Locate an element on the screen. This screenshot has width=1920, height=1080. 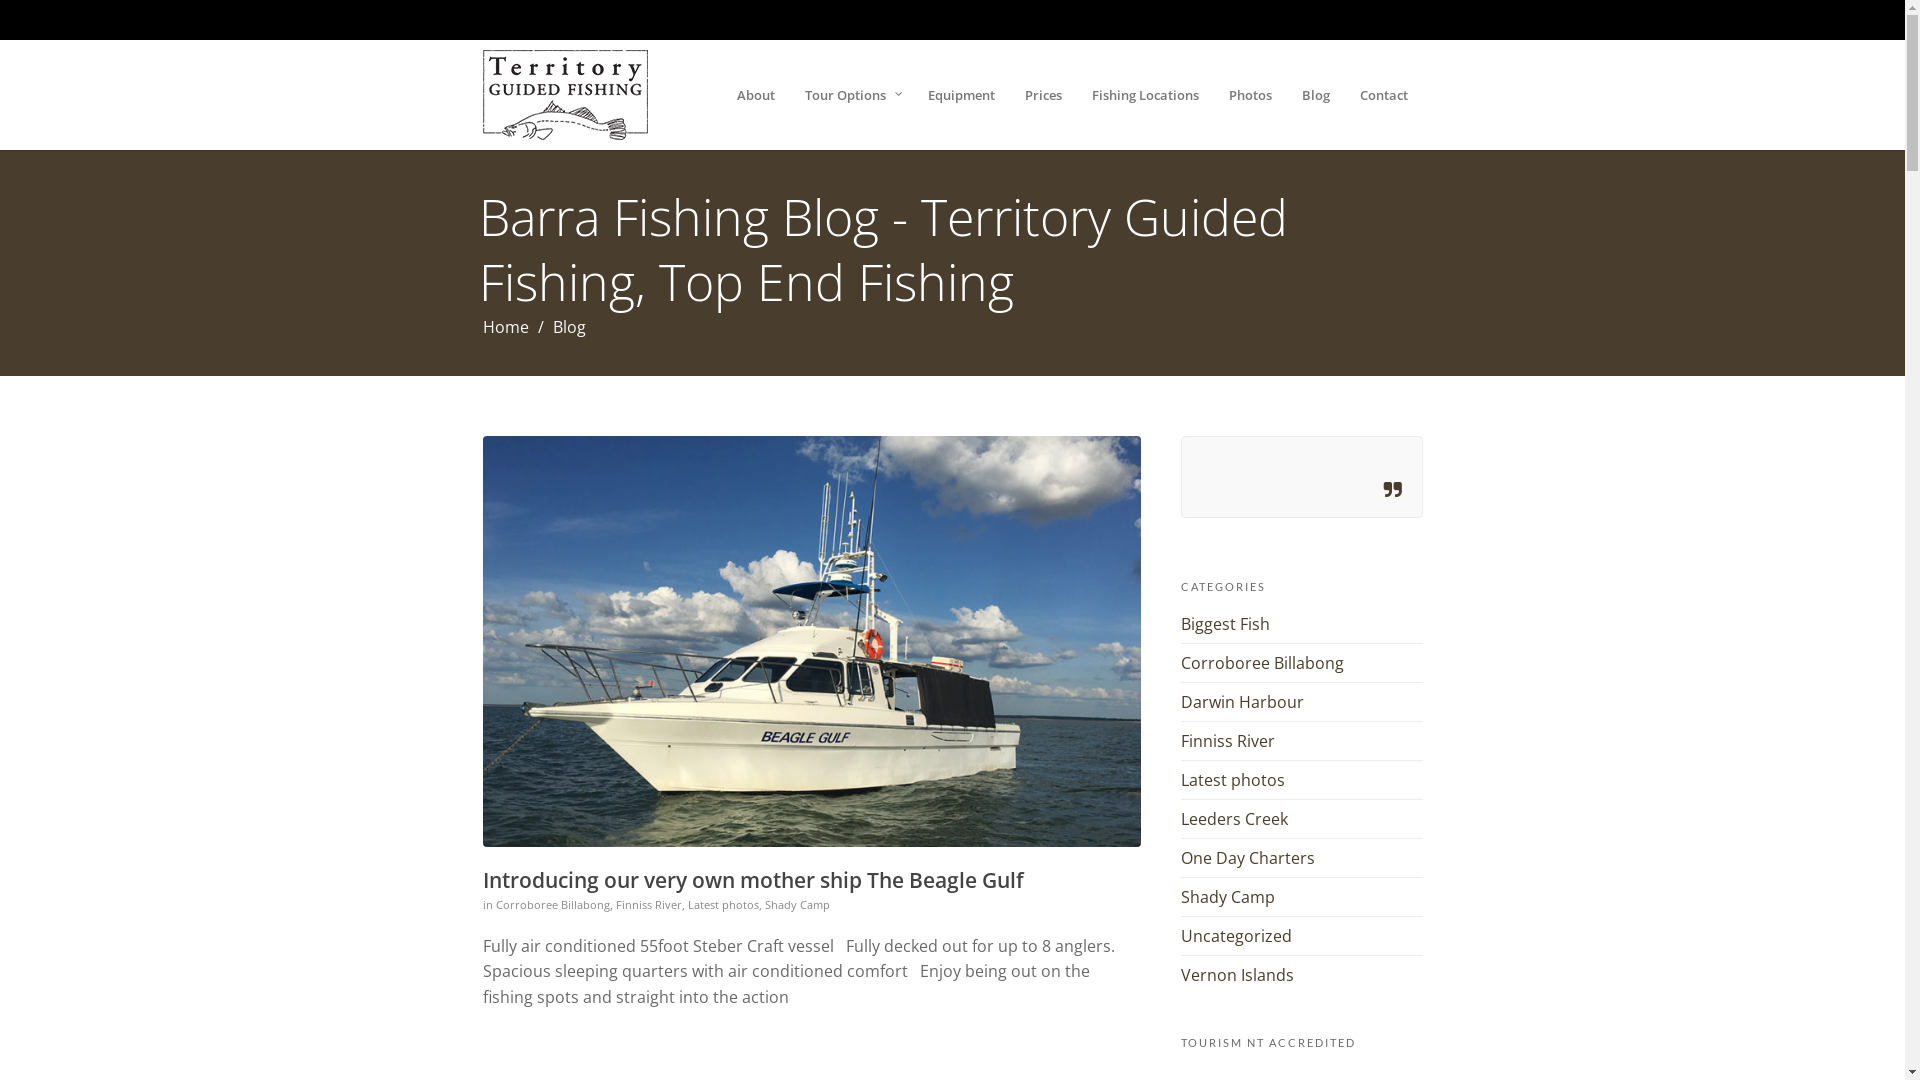
Latest photos is located at coordinates (724, 904).